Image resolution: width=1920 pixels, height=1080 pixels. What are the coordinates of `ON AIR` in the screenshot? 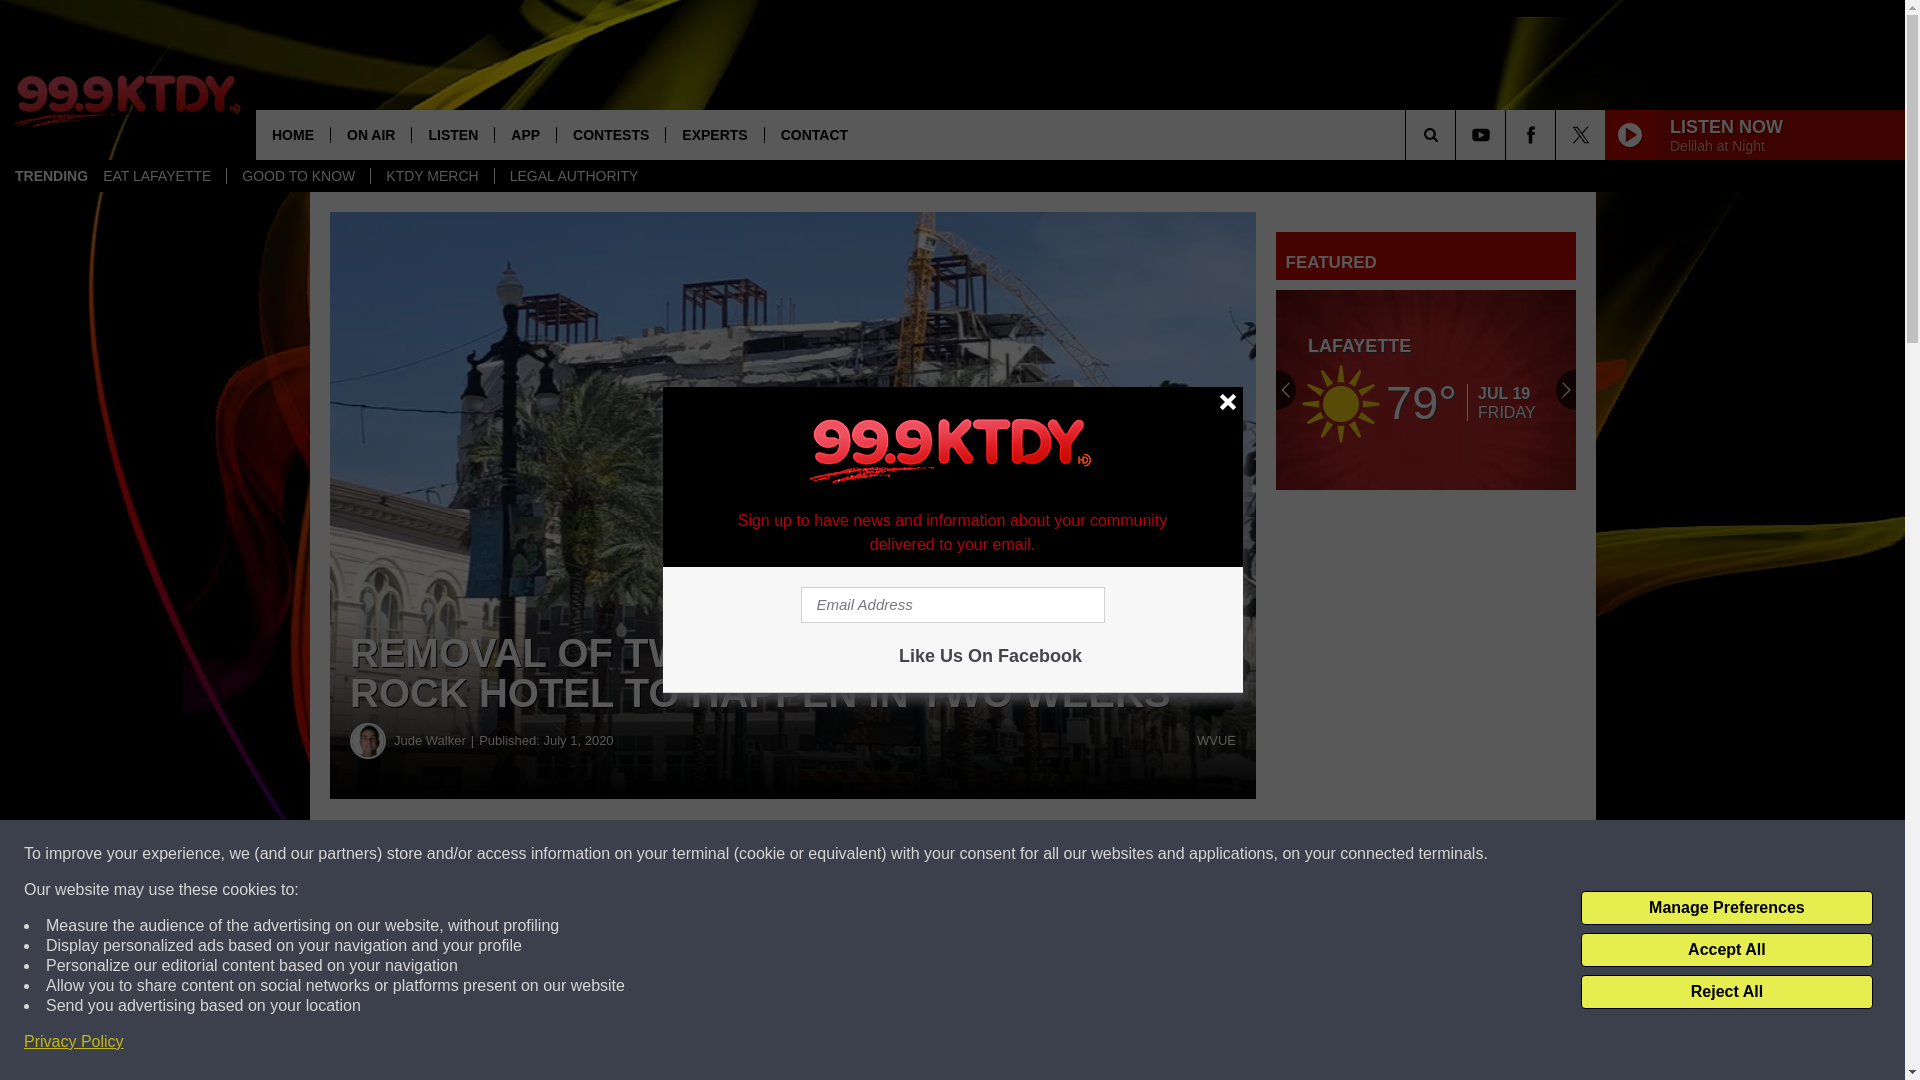 It's located at (370, 134).